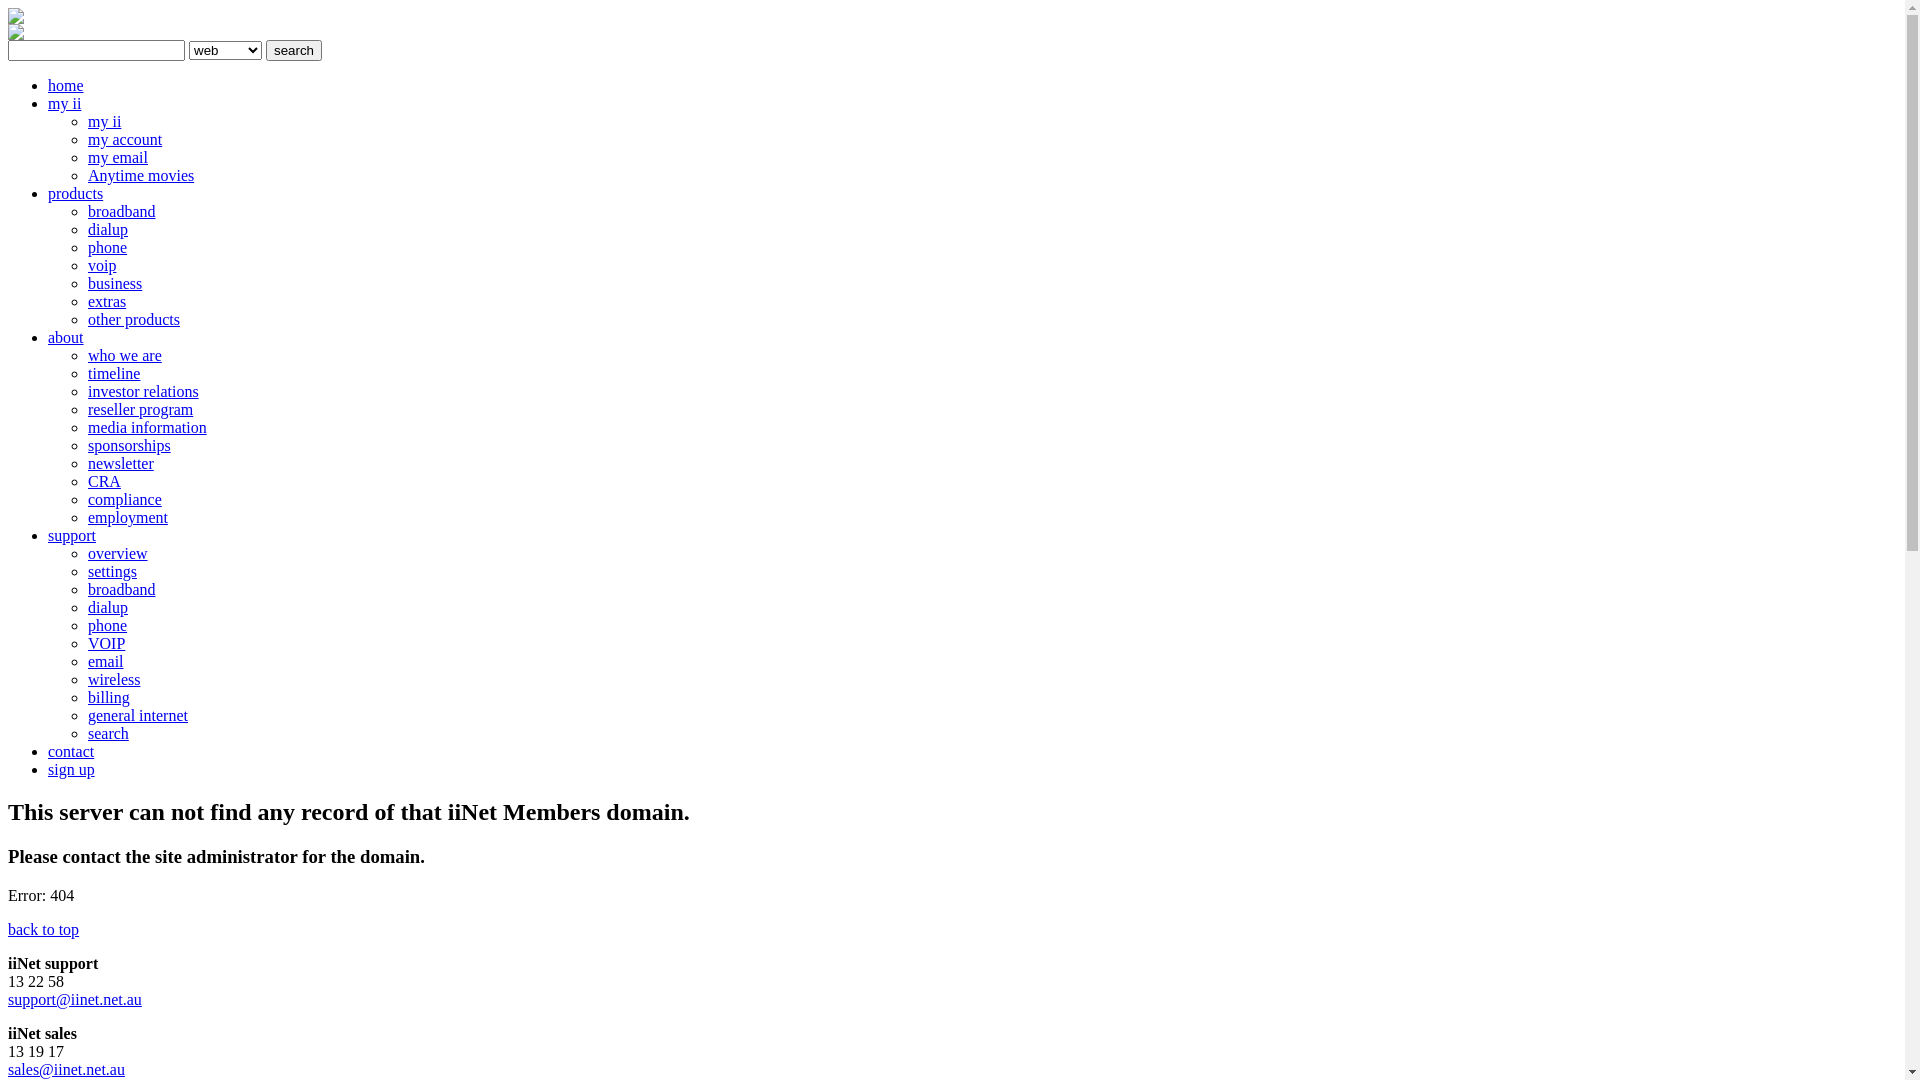 The height and width of the screenshot is (1080, 1920). I want to click on my ii, so click(64, 104).